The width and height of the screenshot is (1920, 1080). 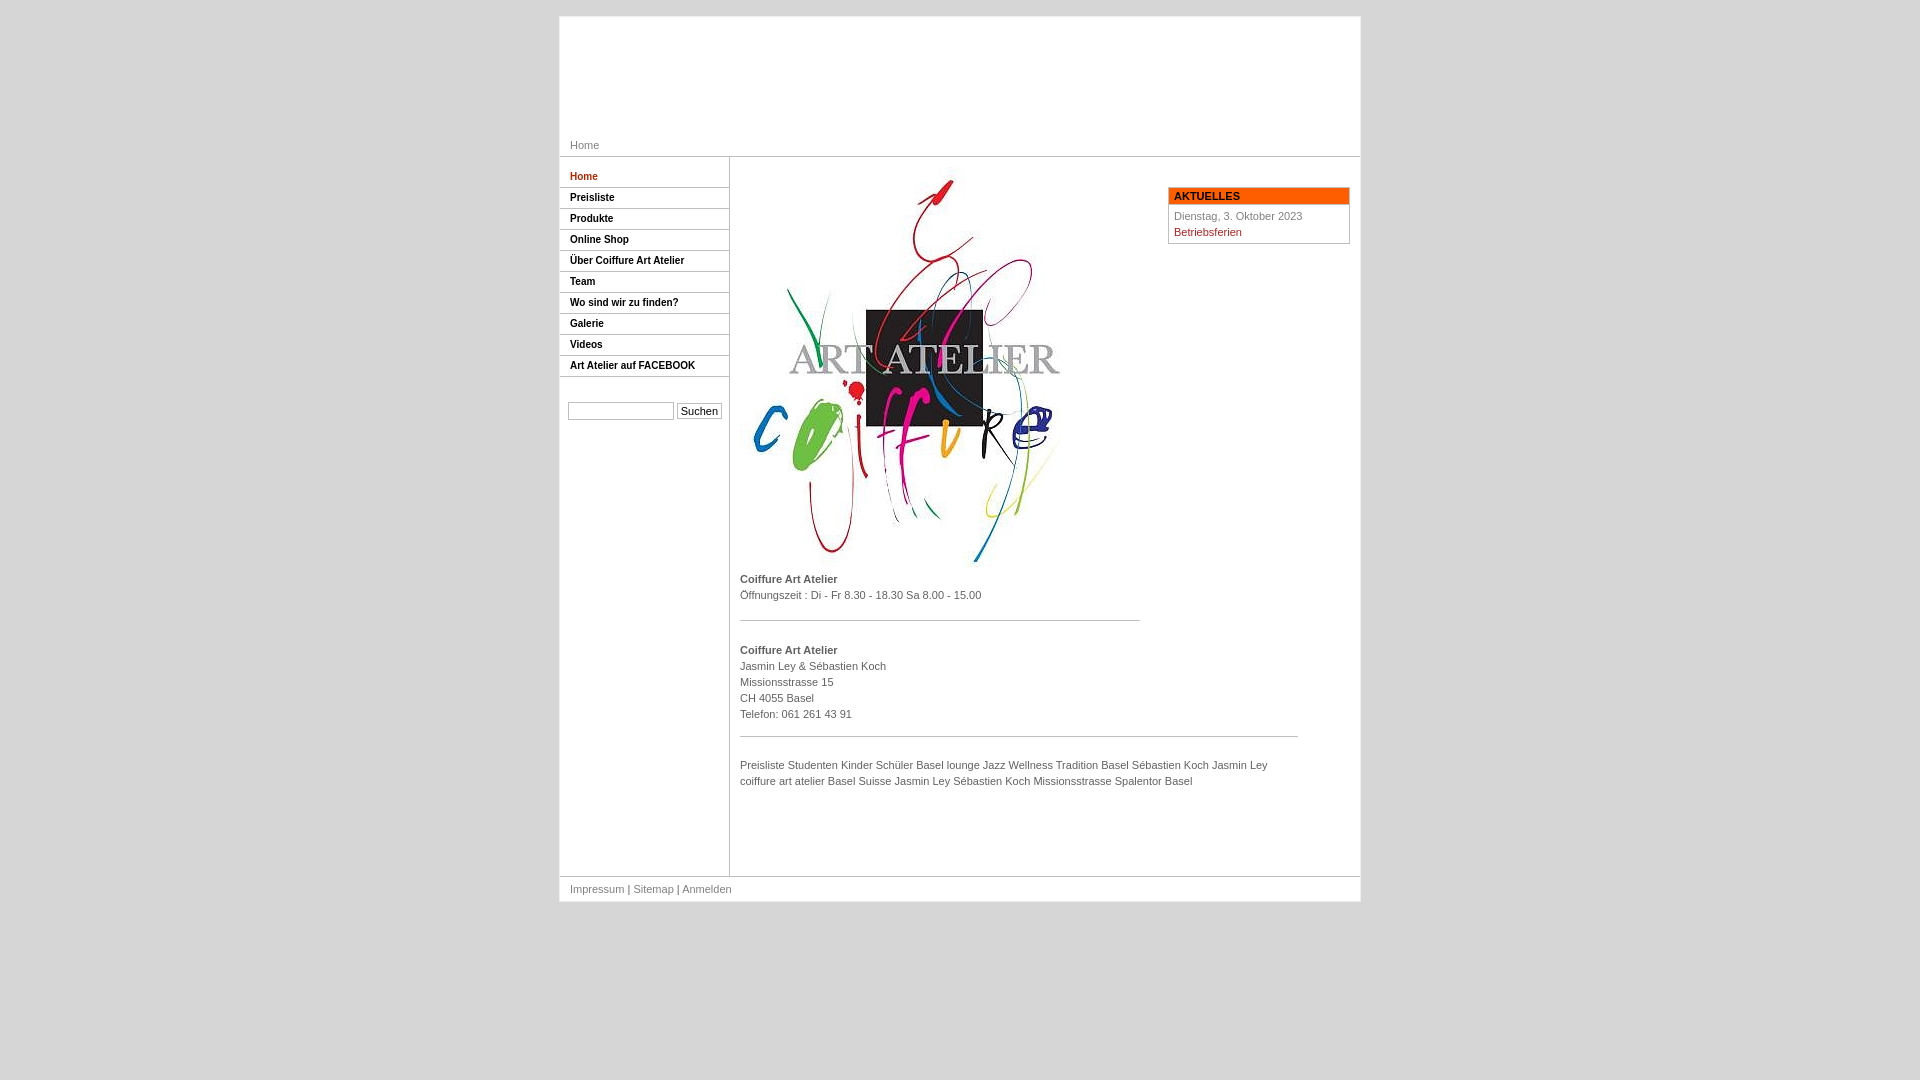 What do you see at coordinates (644, 220) in the screenshot?
I see `Produkte` at bounding box center [644, 220].